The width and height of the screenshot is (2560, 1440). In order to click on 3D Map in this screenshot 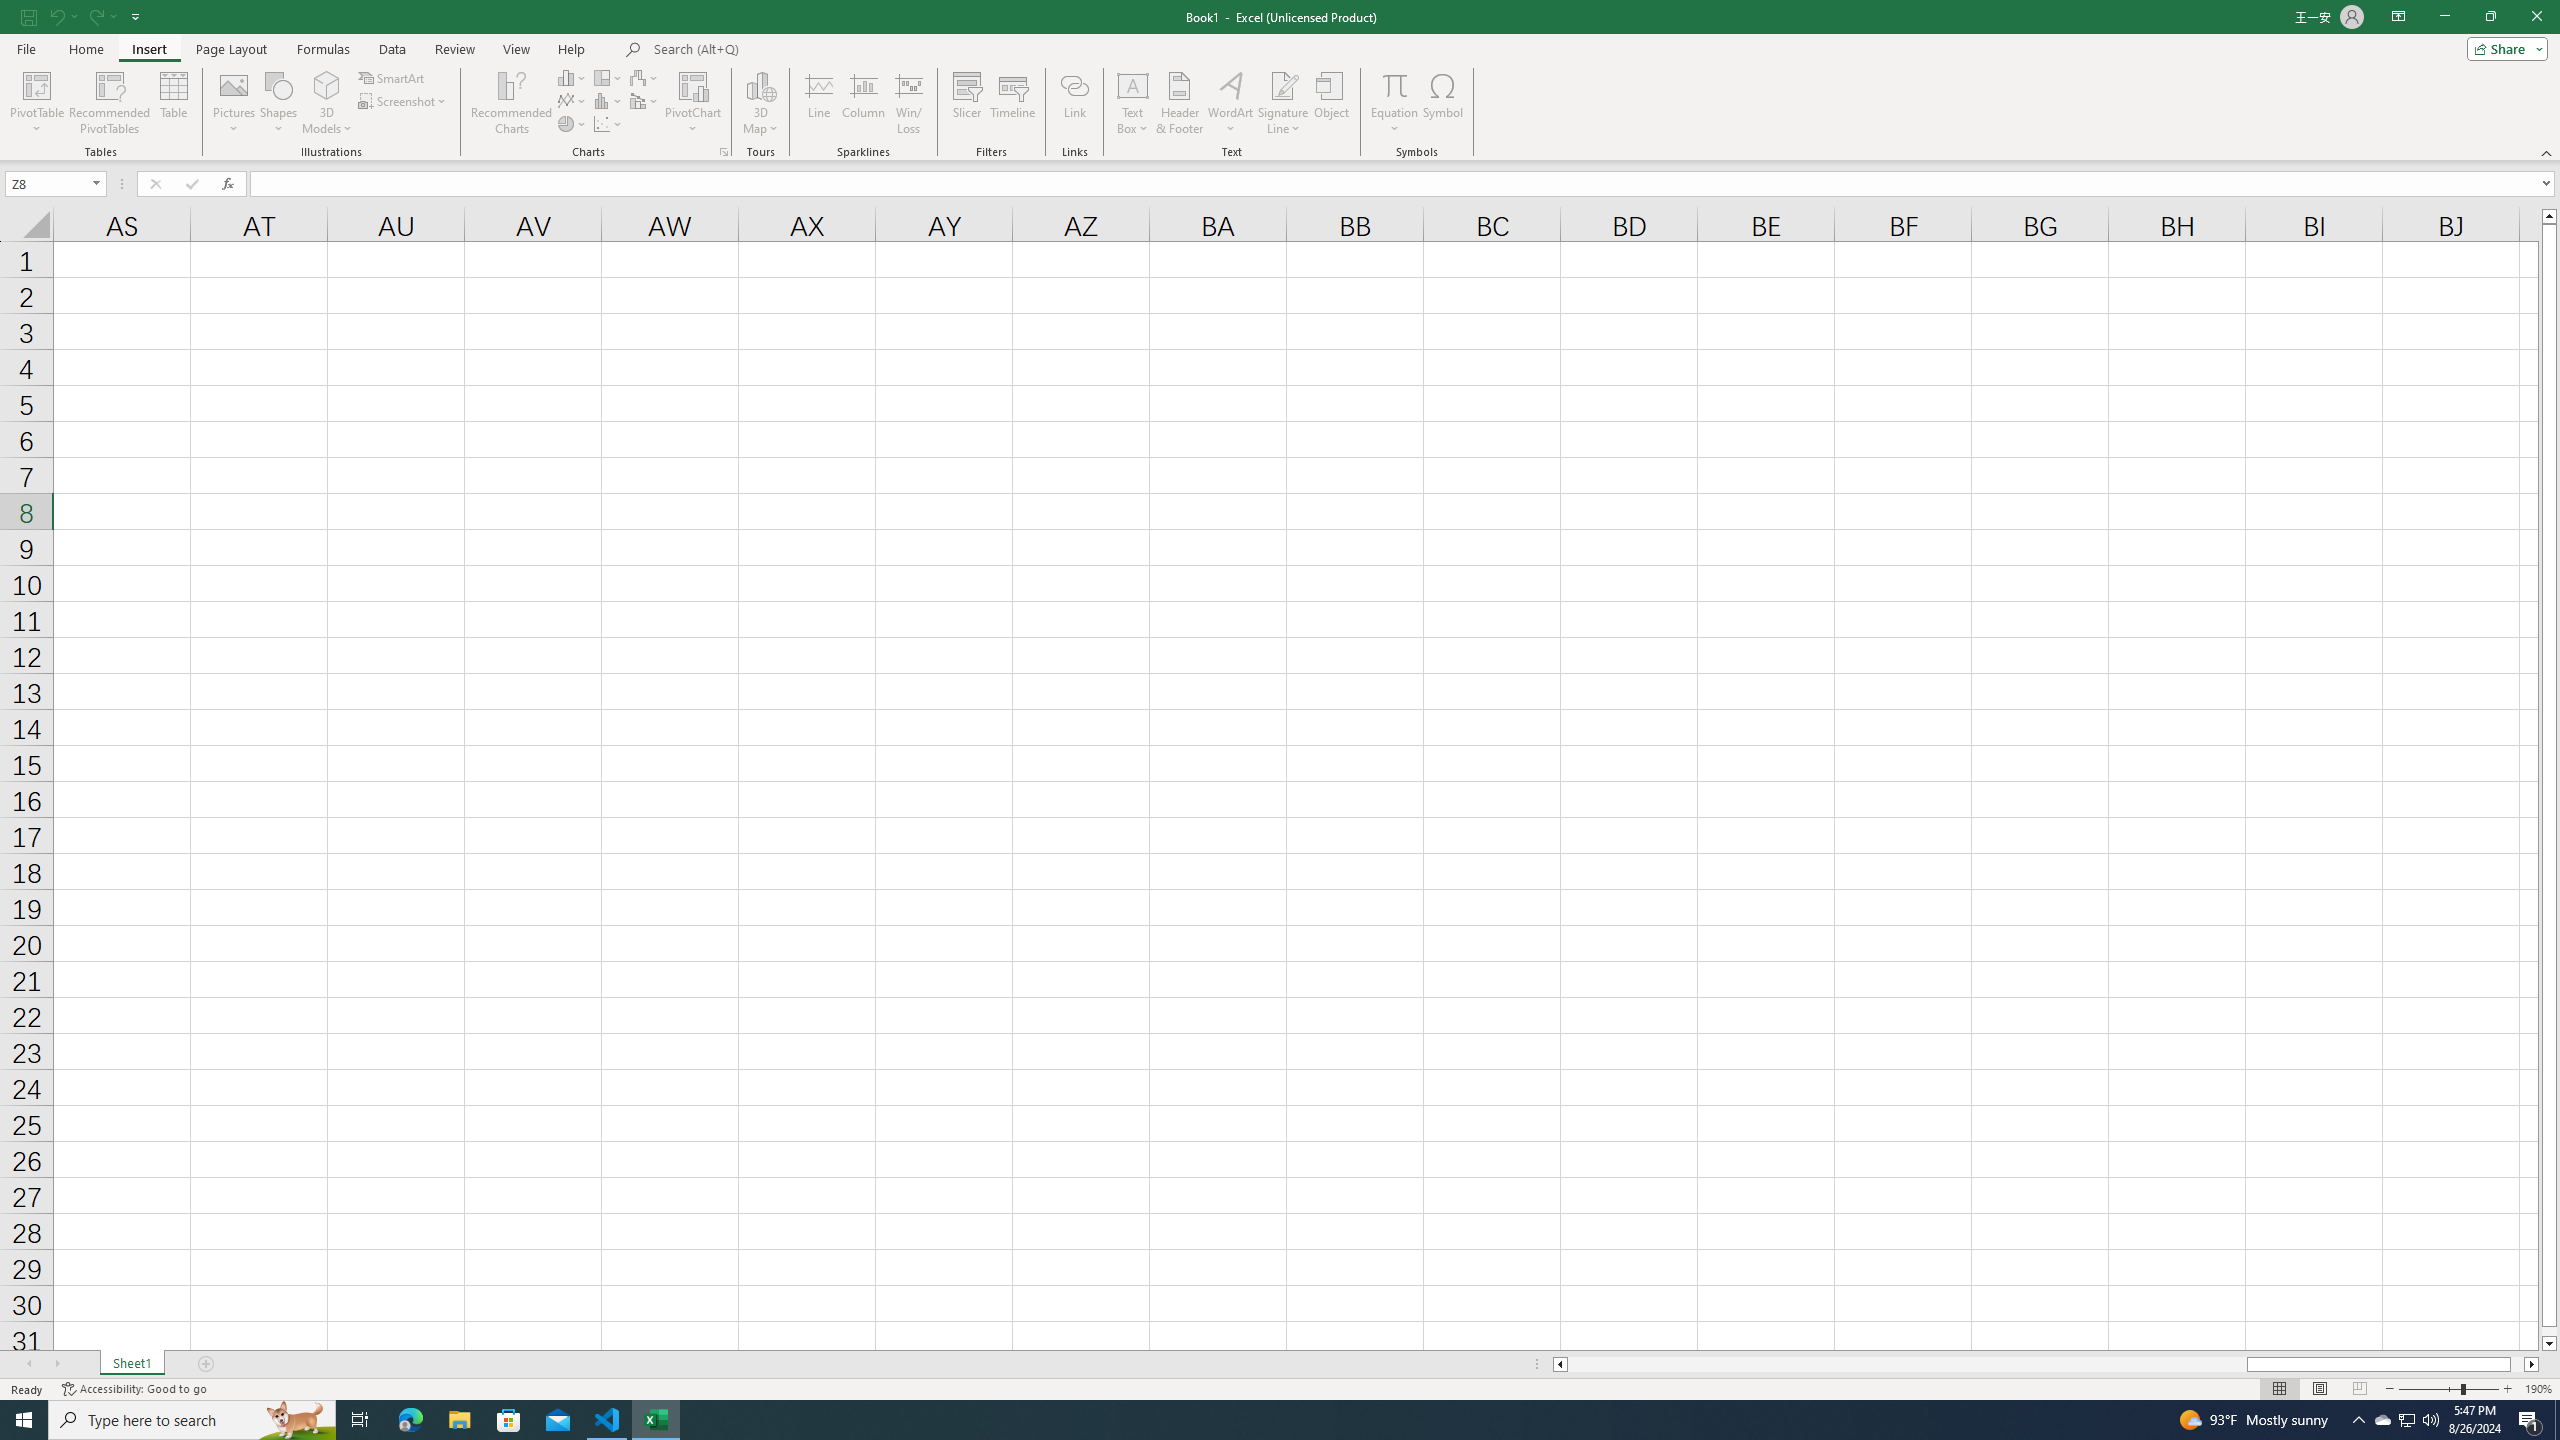, I will do `click(760, 103)`.